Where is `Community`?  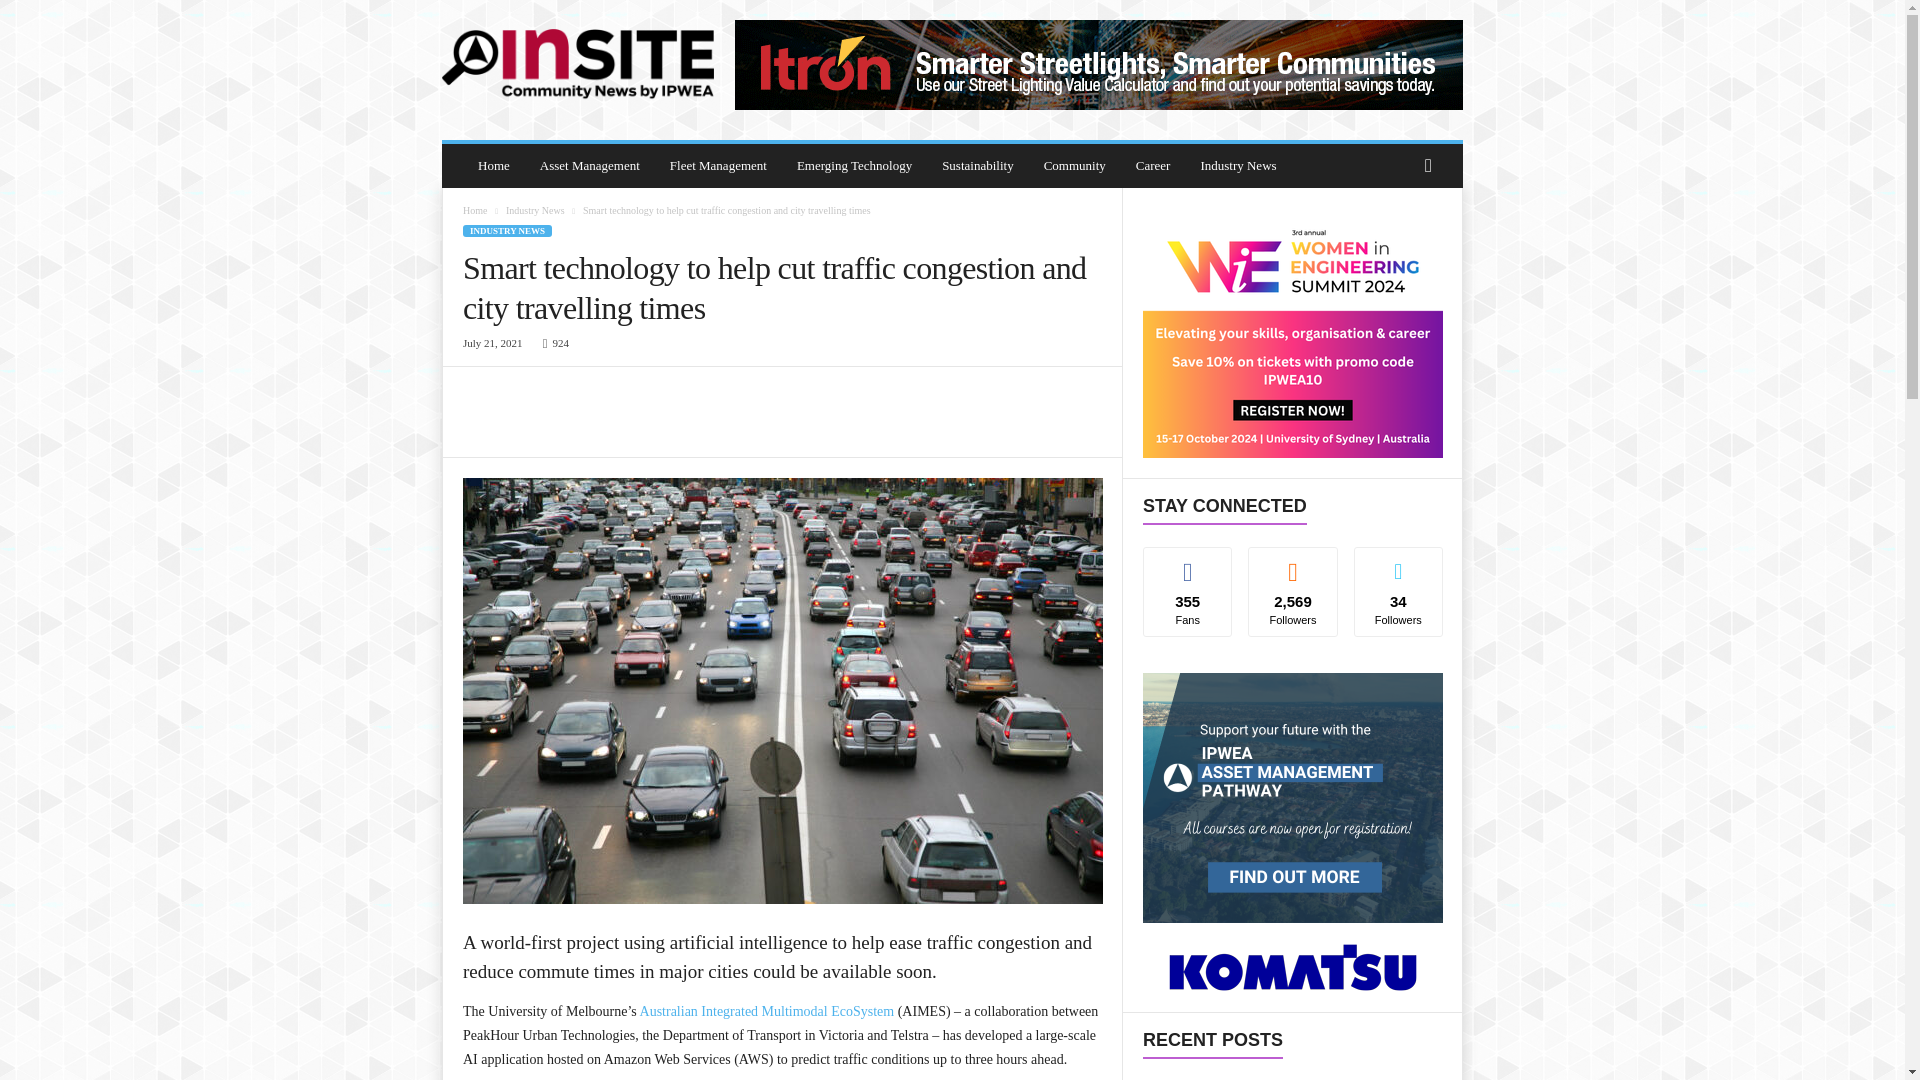
Community is located at coordinates (1075, 165).